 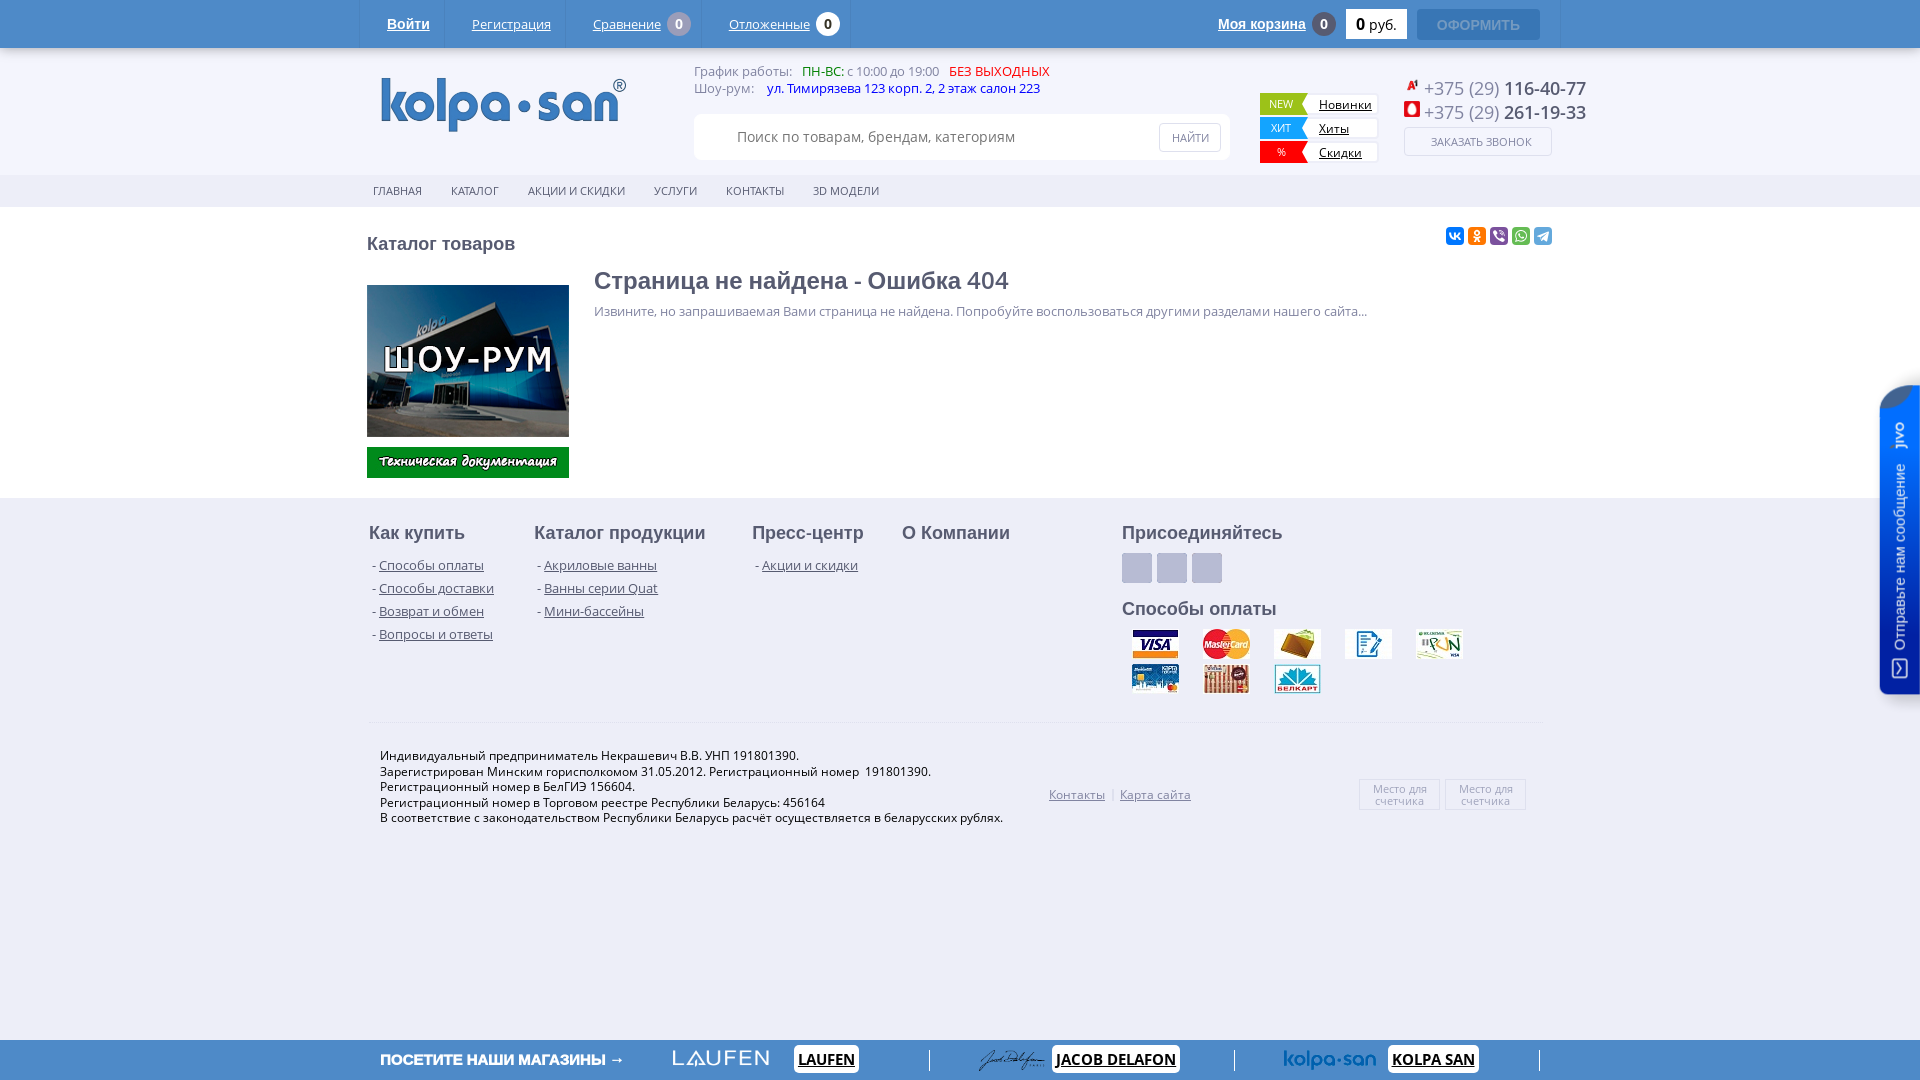 I want to click on Viber, so click(x=1499, y=236).